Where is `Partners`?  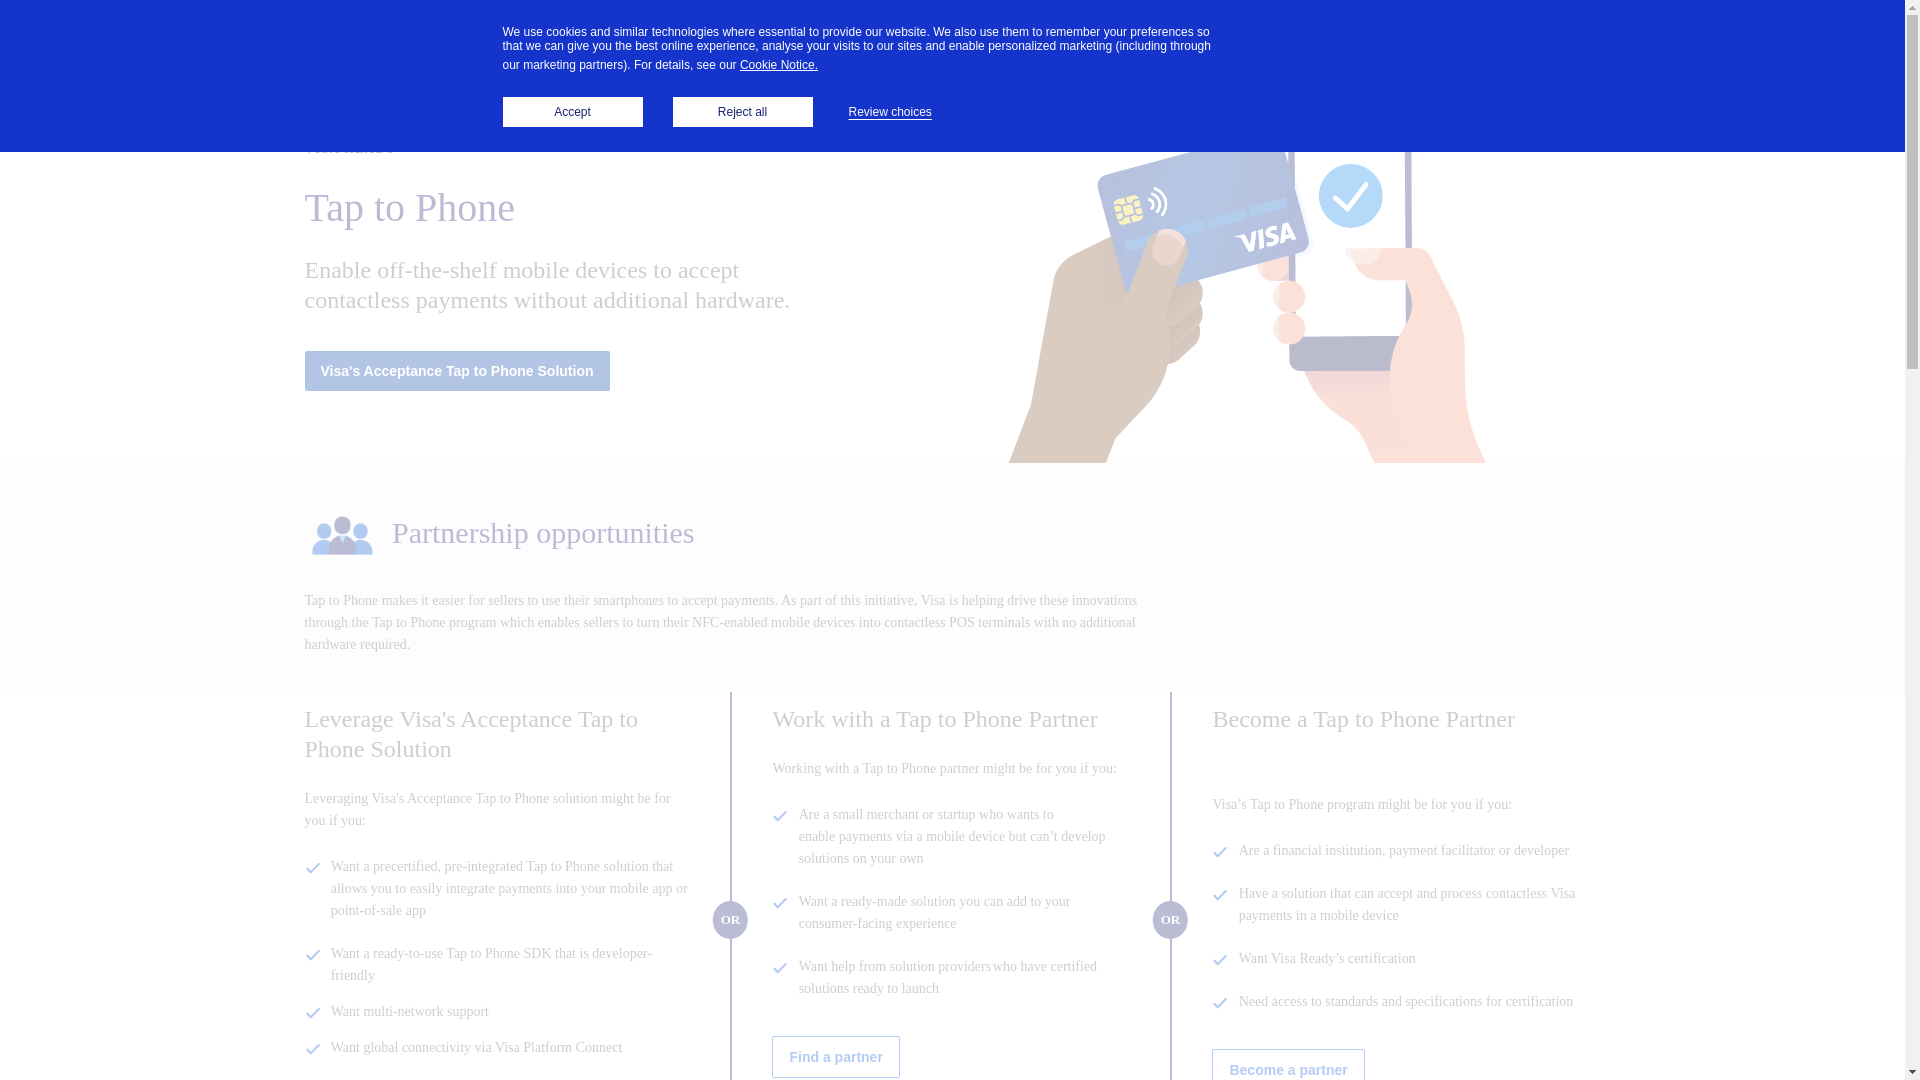
Partners is located at coordinates (1298, 32).